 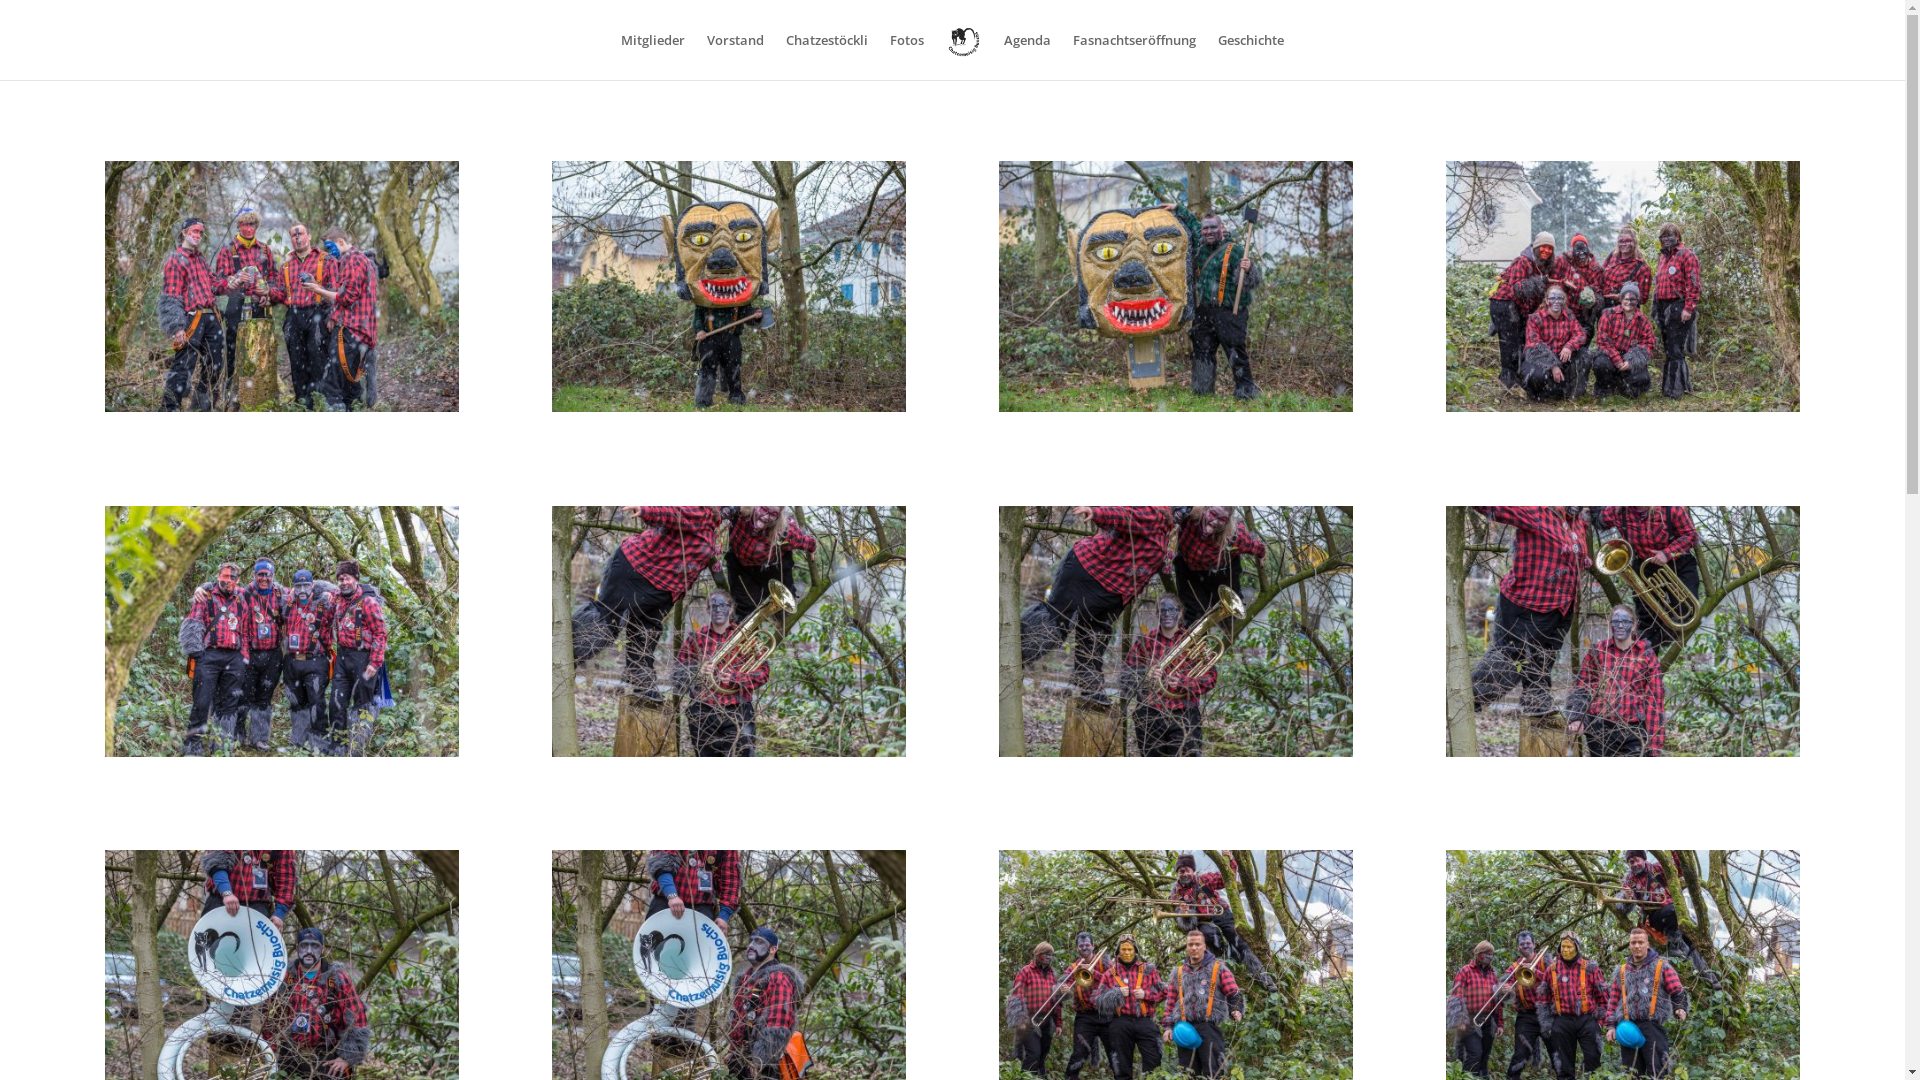 I want to click on FinalWEB-3370, so click(x=1176, y=756).